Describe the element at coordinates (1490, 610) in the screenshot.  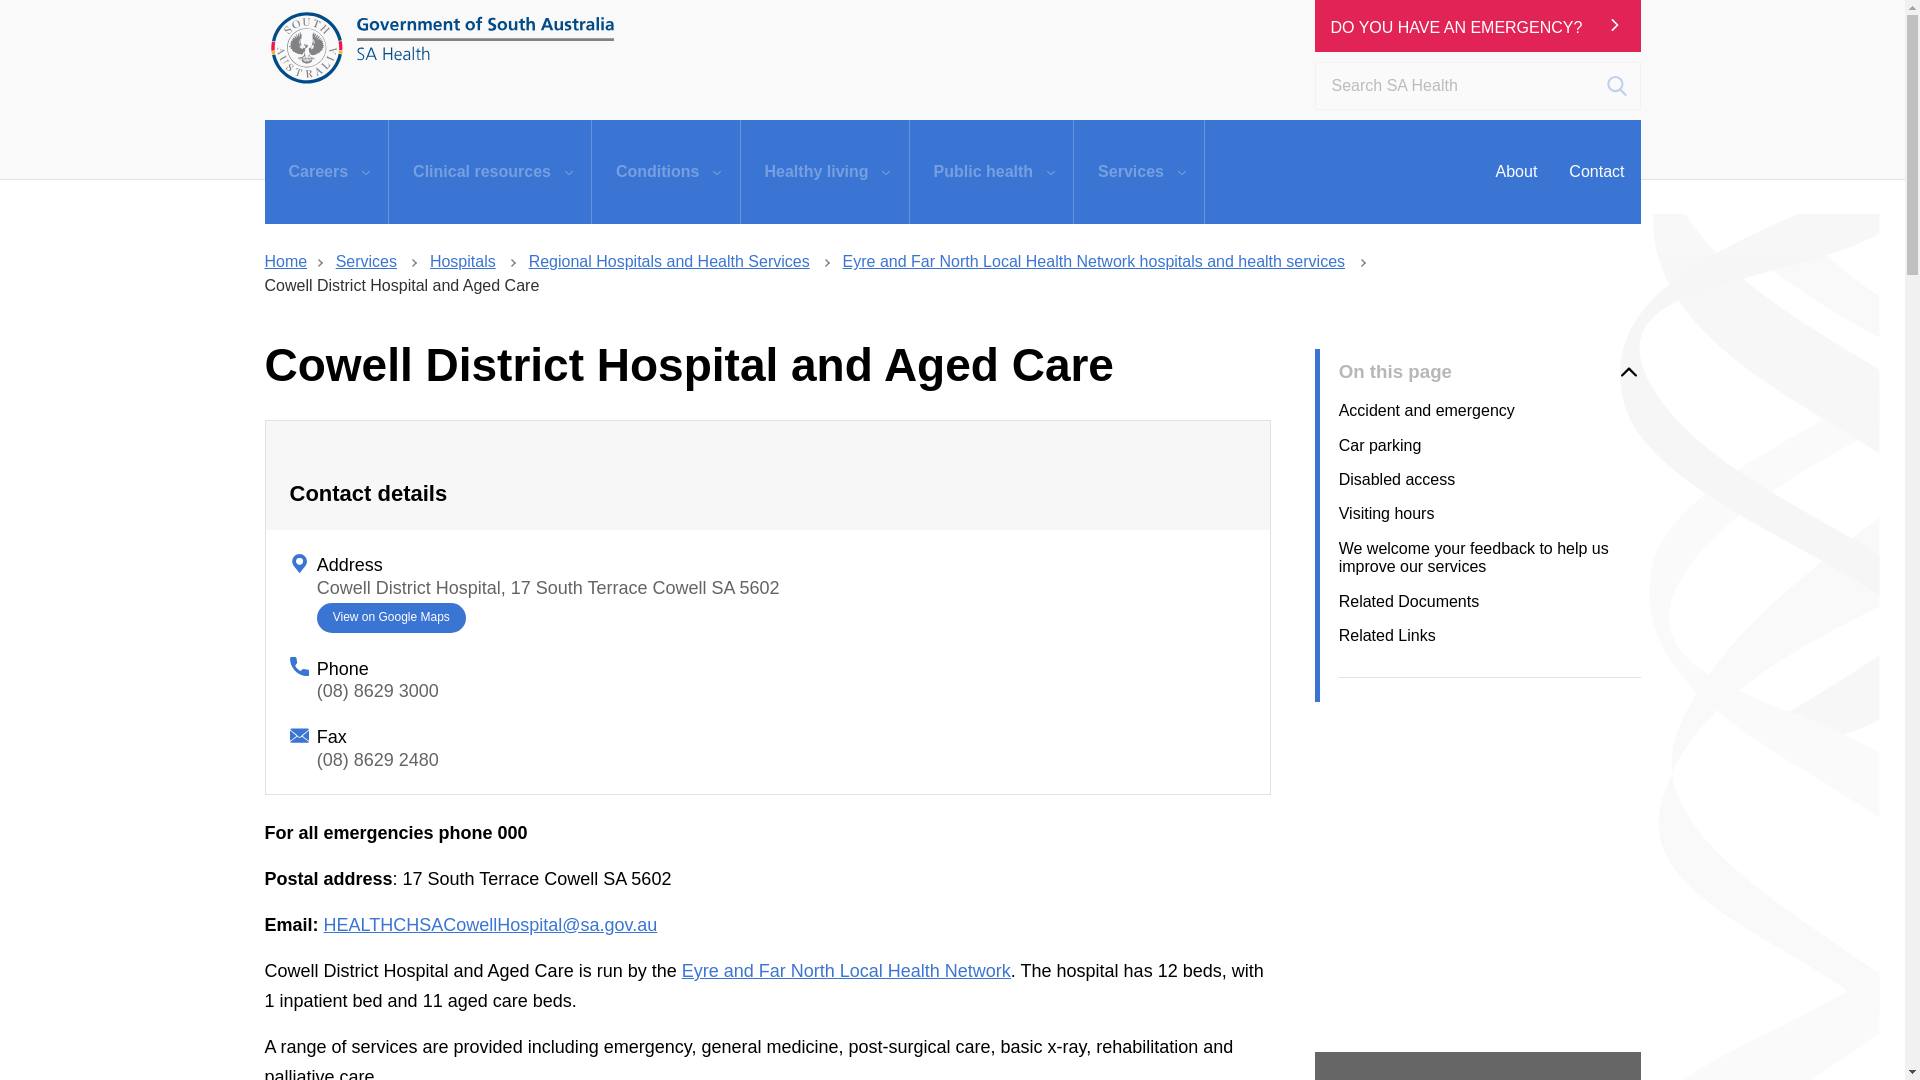
I see `Related Documents` at that location.